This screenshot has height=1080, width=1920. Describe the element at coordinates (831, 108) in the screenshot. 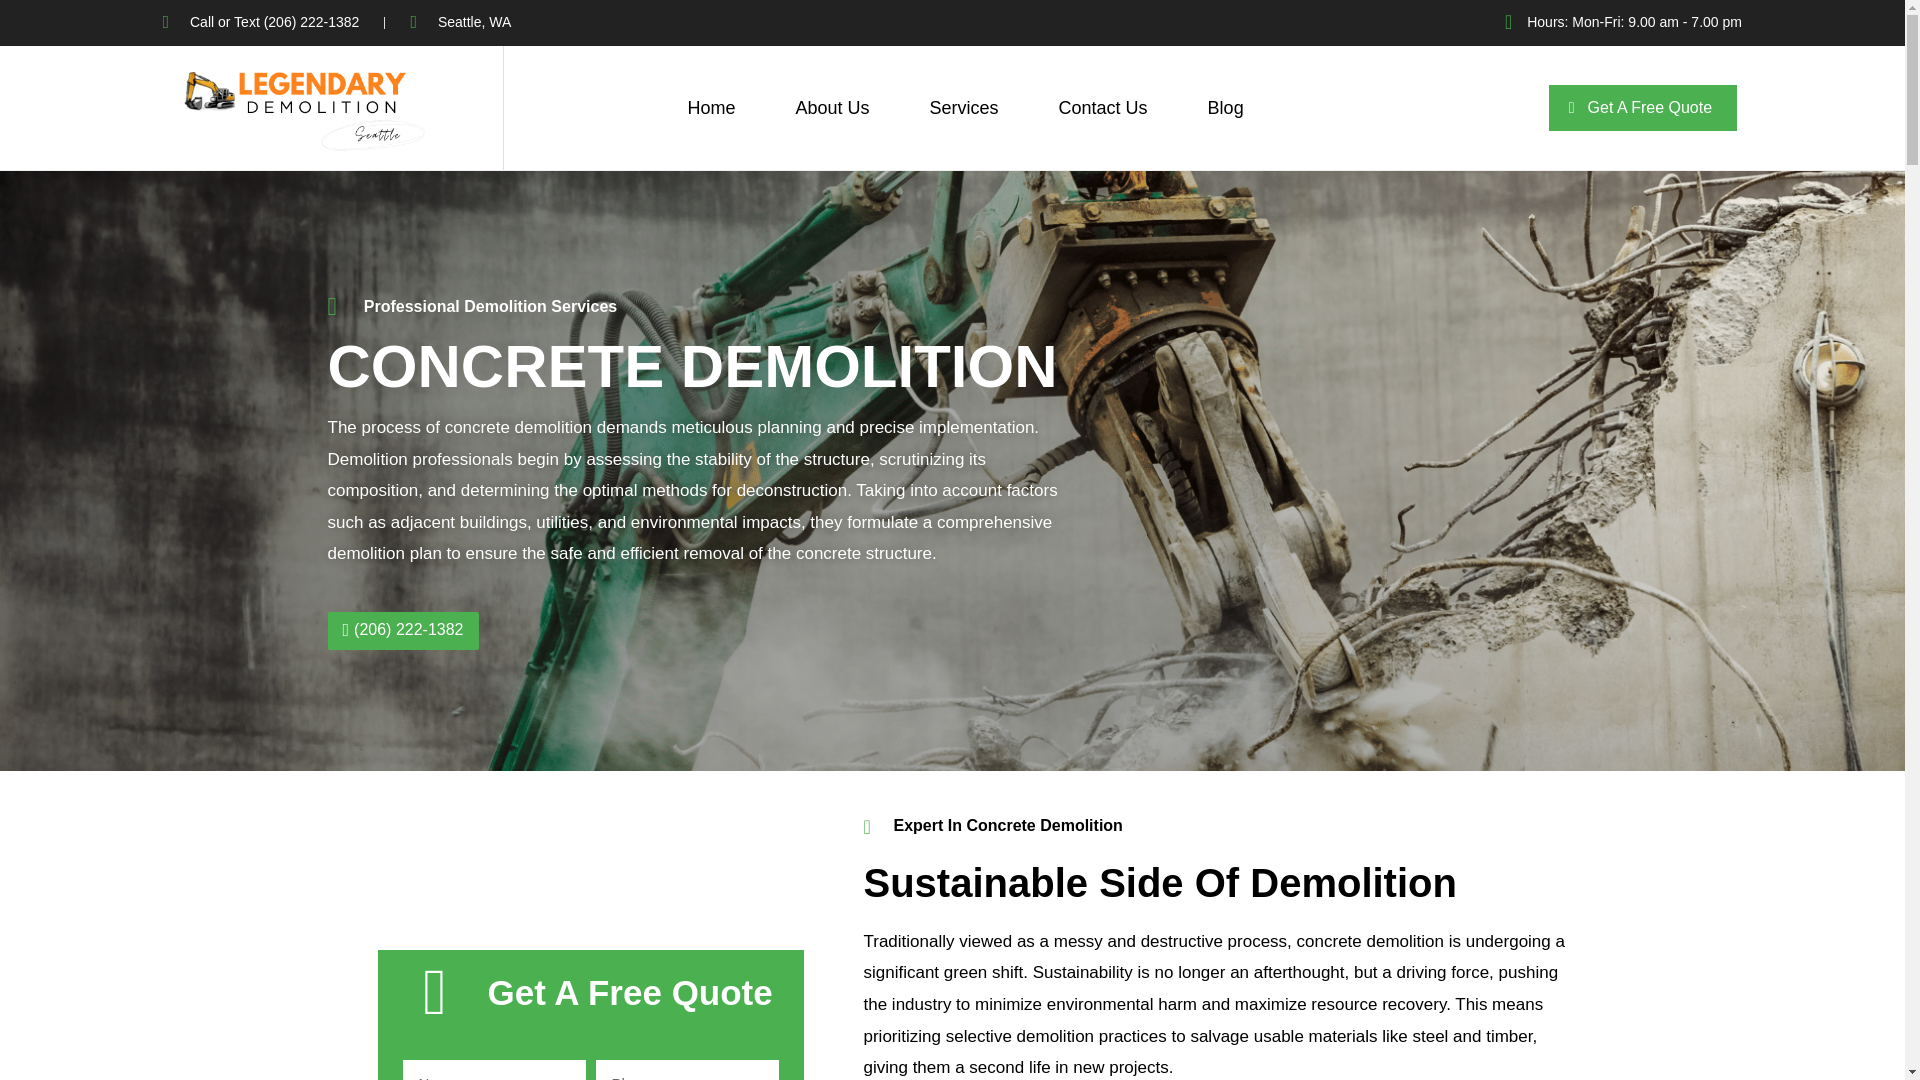

I see `About Us` at that location.